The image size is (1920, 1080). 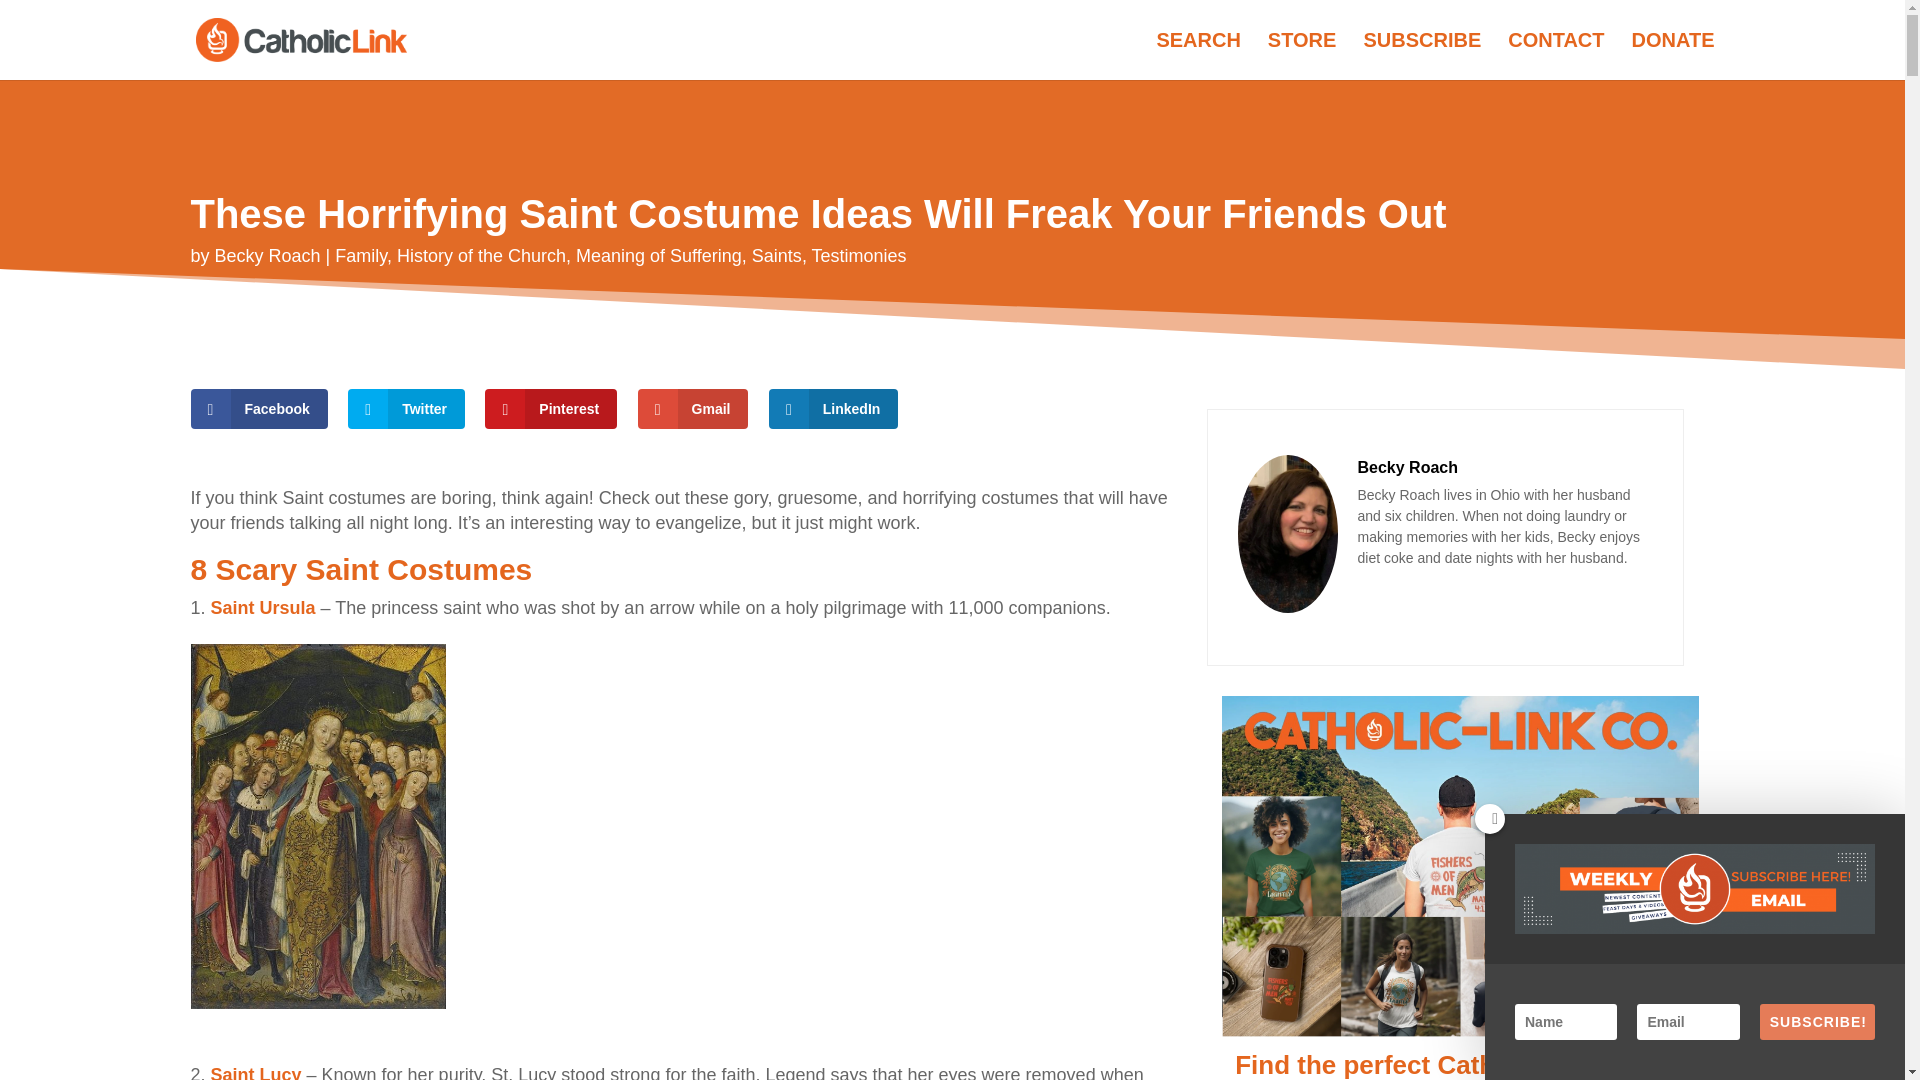 What do you see at coordinates (1673, 56) in the screenshot?
I see `DONATE` at bounding box center [1673, 56].